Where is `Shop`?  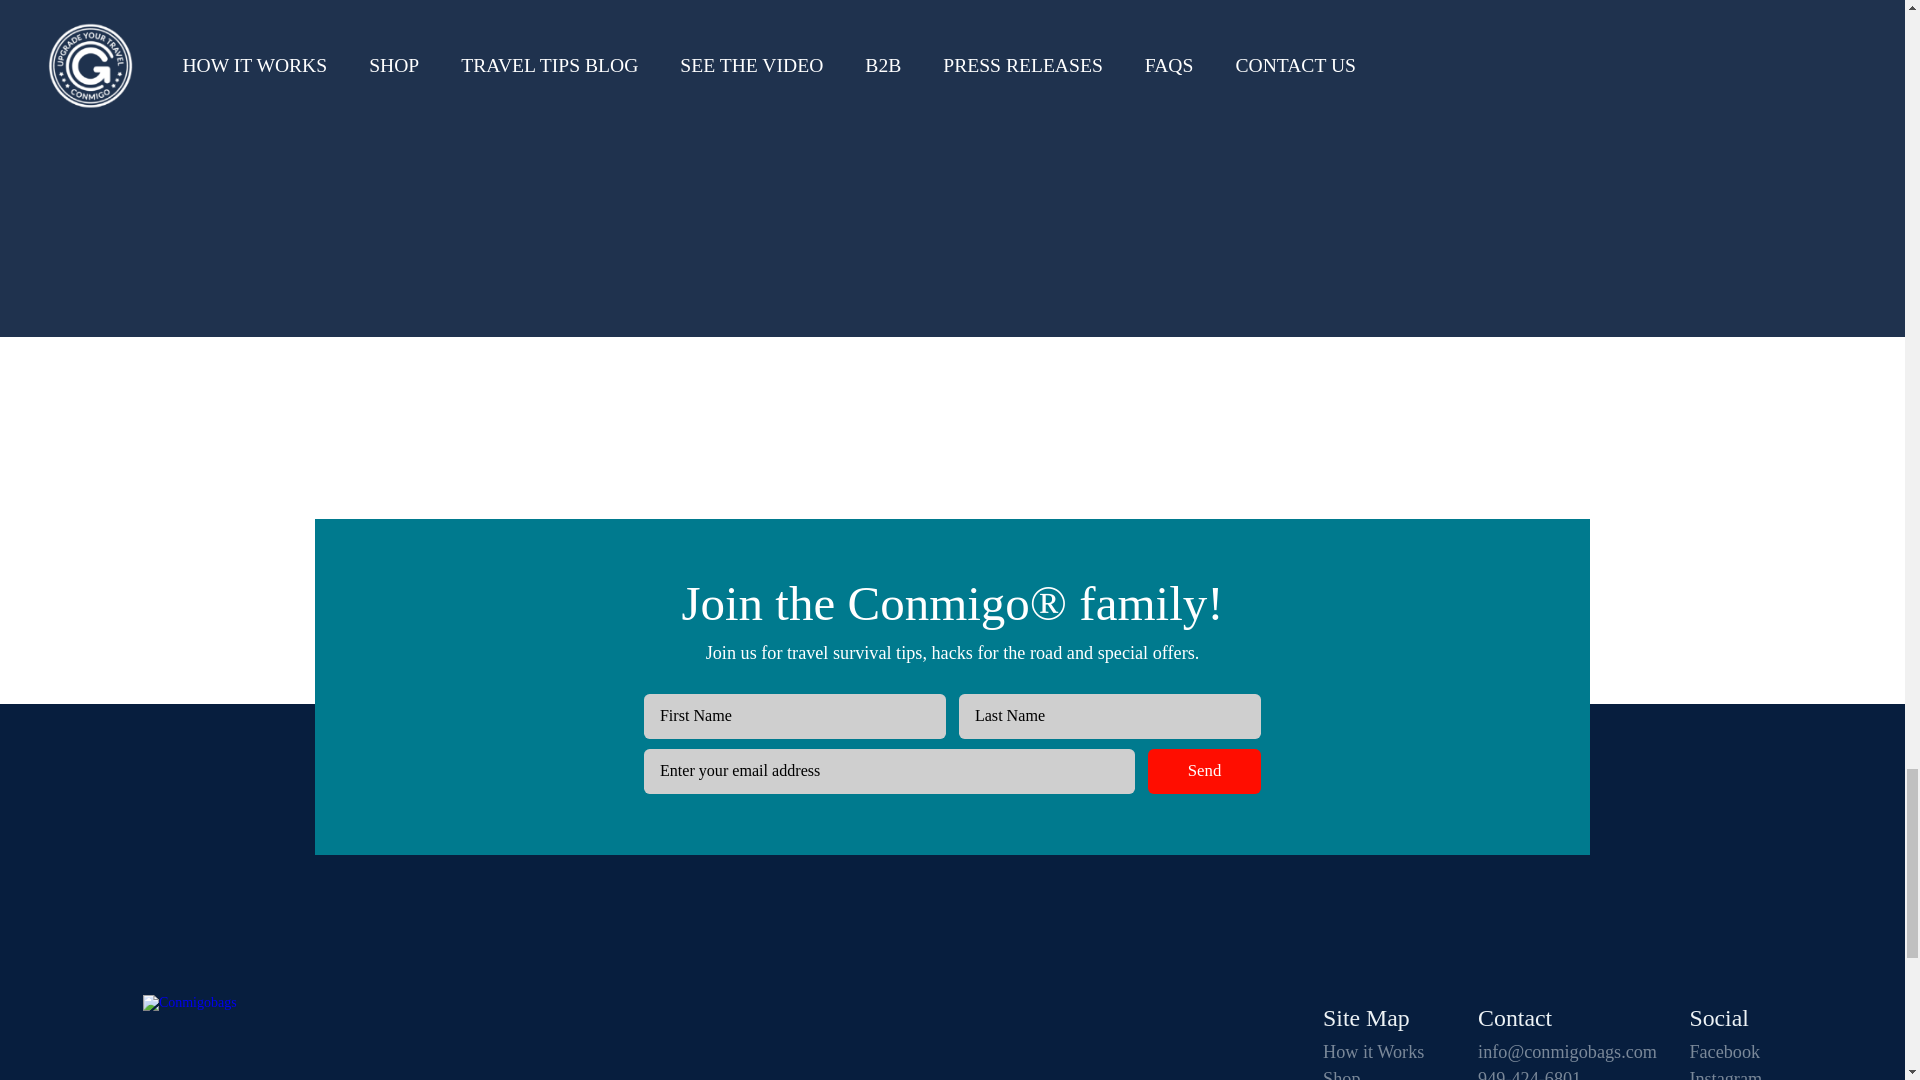 Shop is located at coordinates (1384, 1075).